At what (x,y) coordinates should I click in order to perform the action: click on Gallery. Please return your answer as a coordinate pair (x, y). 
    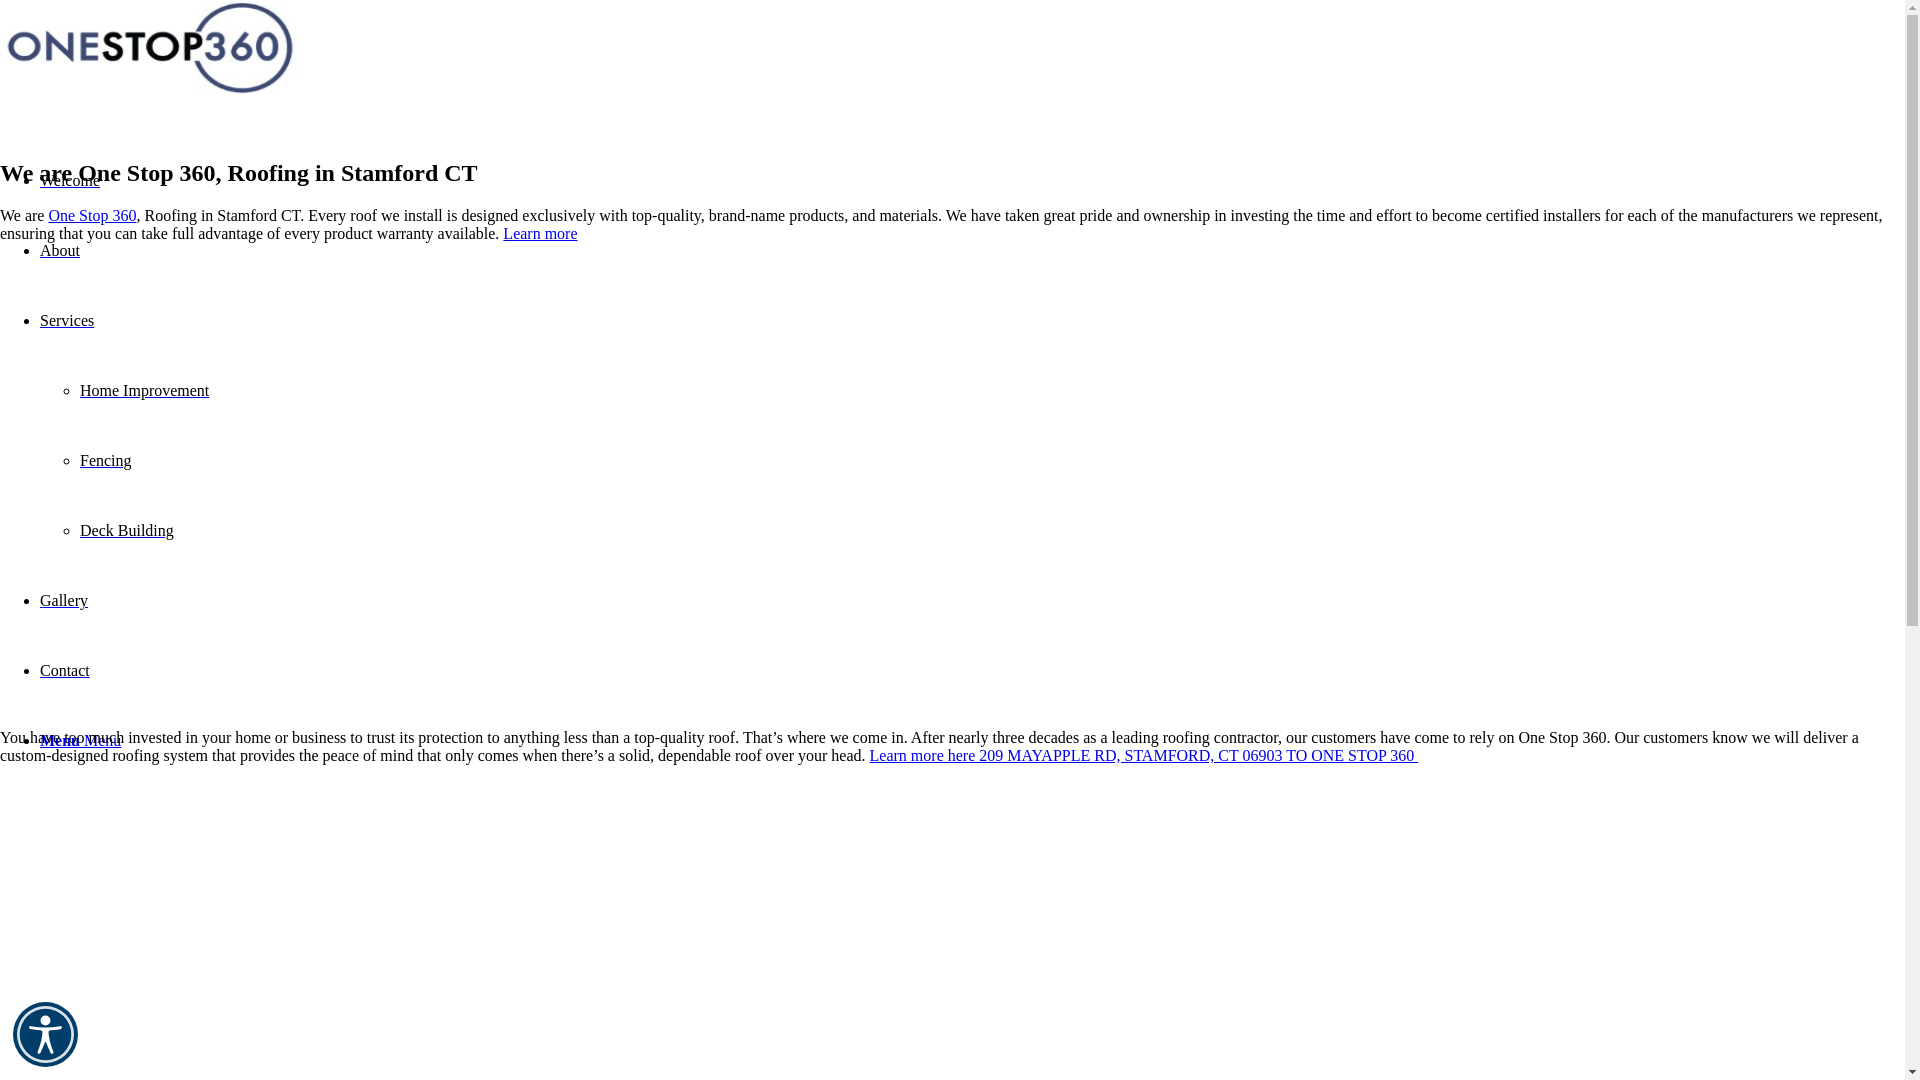
    Looking at the image, I should click on (64, 600).